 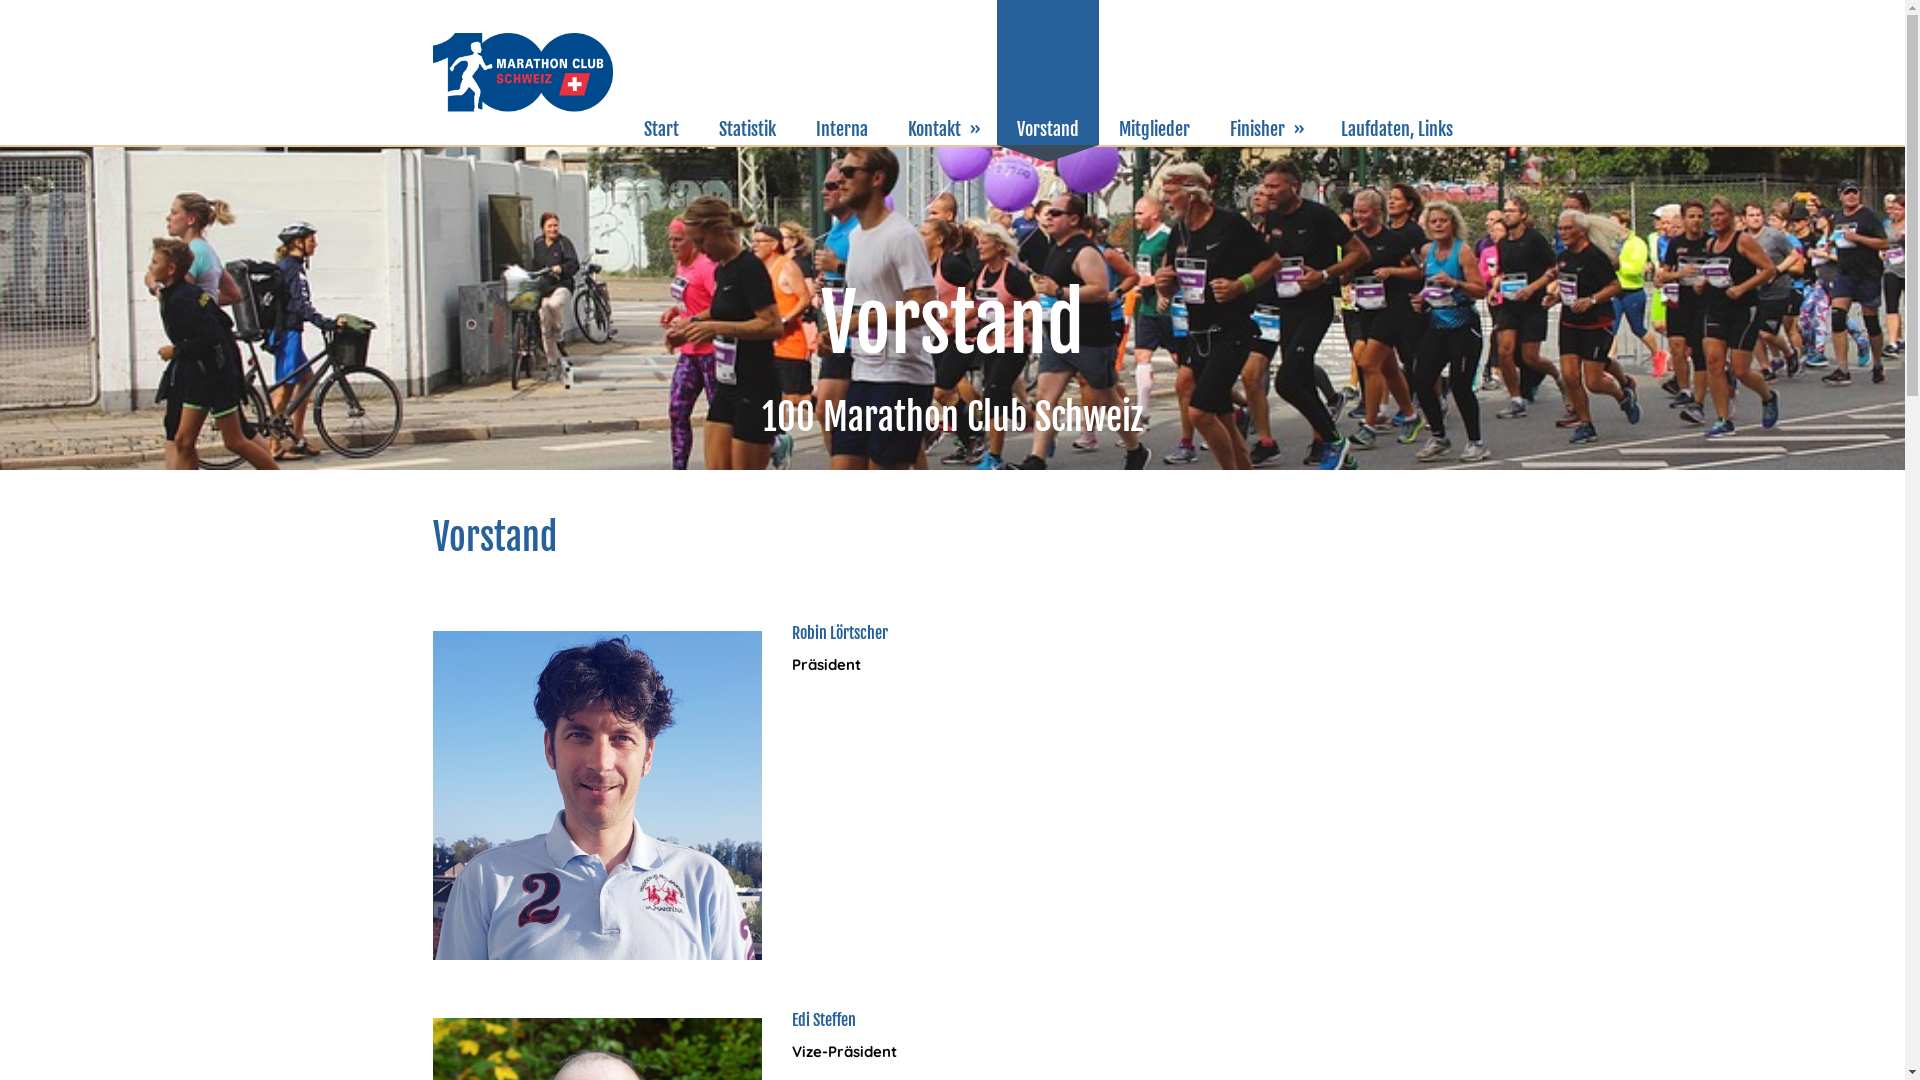 I want to click on Laufdaten, Links, so click(x=1396, y=72).